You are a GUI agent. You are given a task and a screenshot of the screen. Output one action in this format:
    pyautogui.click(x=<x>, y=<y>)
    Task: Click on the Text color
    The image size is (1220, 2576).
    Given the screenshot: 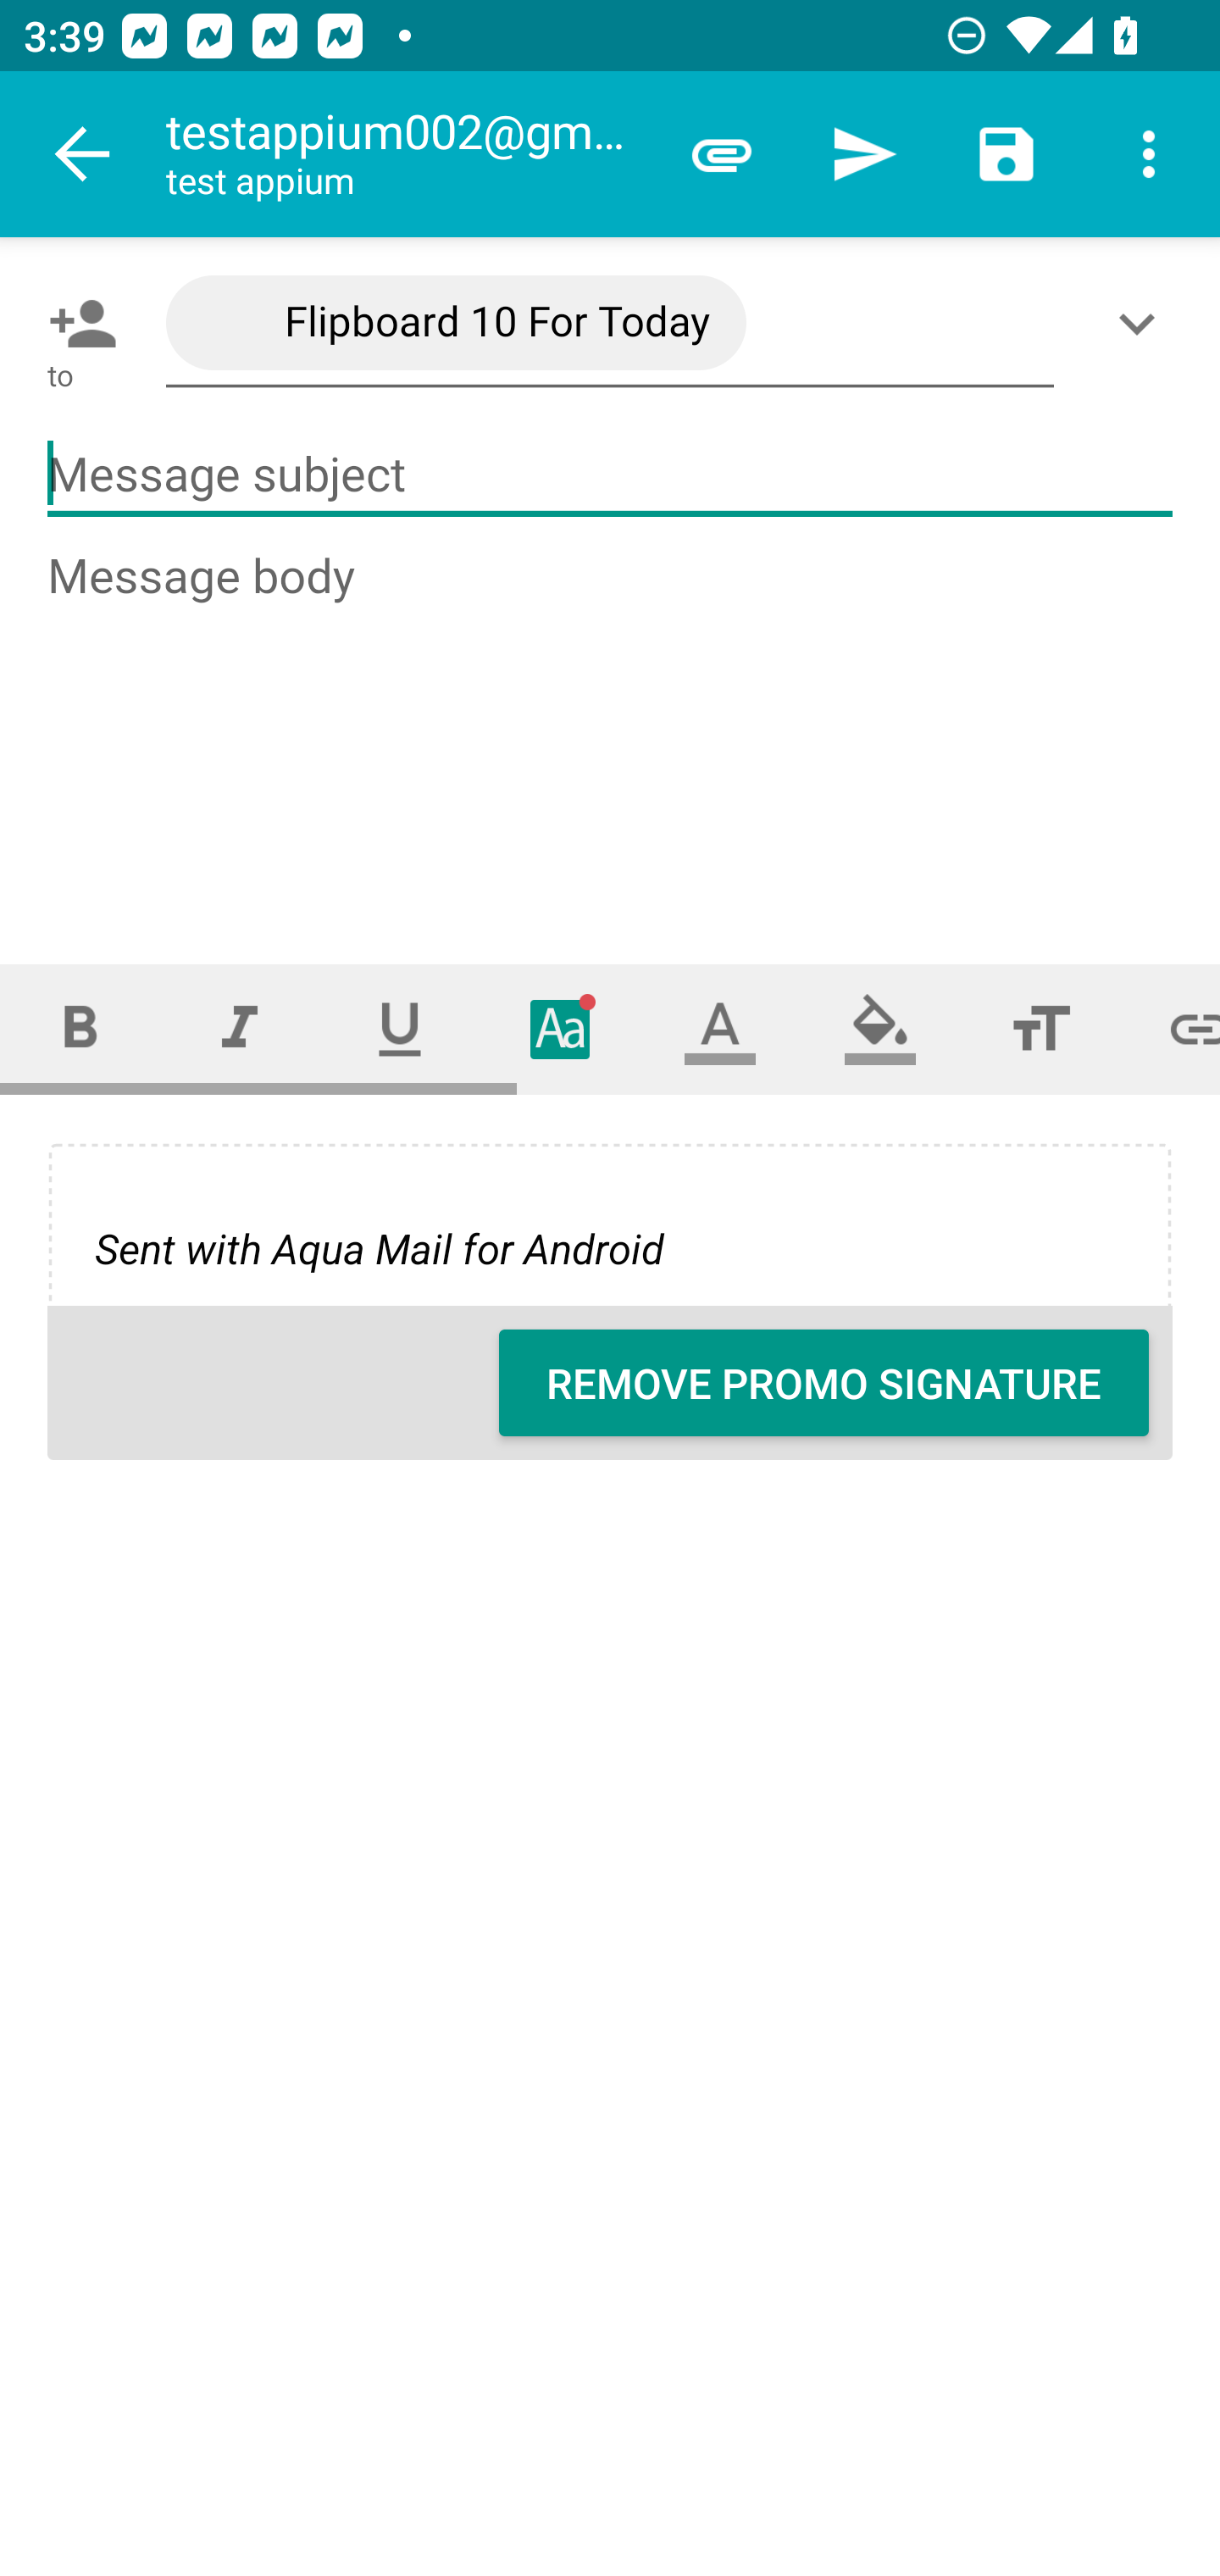 What is the action you would take?
    pyautogui.click(x=720, y=1029)
    